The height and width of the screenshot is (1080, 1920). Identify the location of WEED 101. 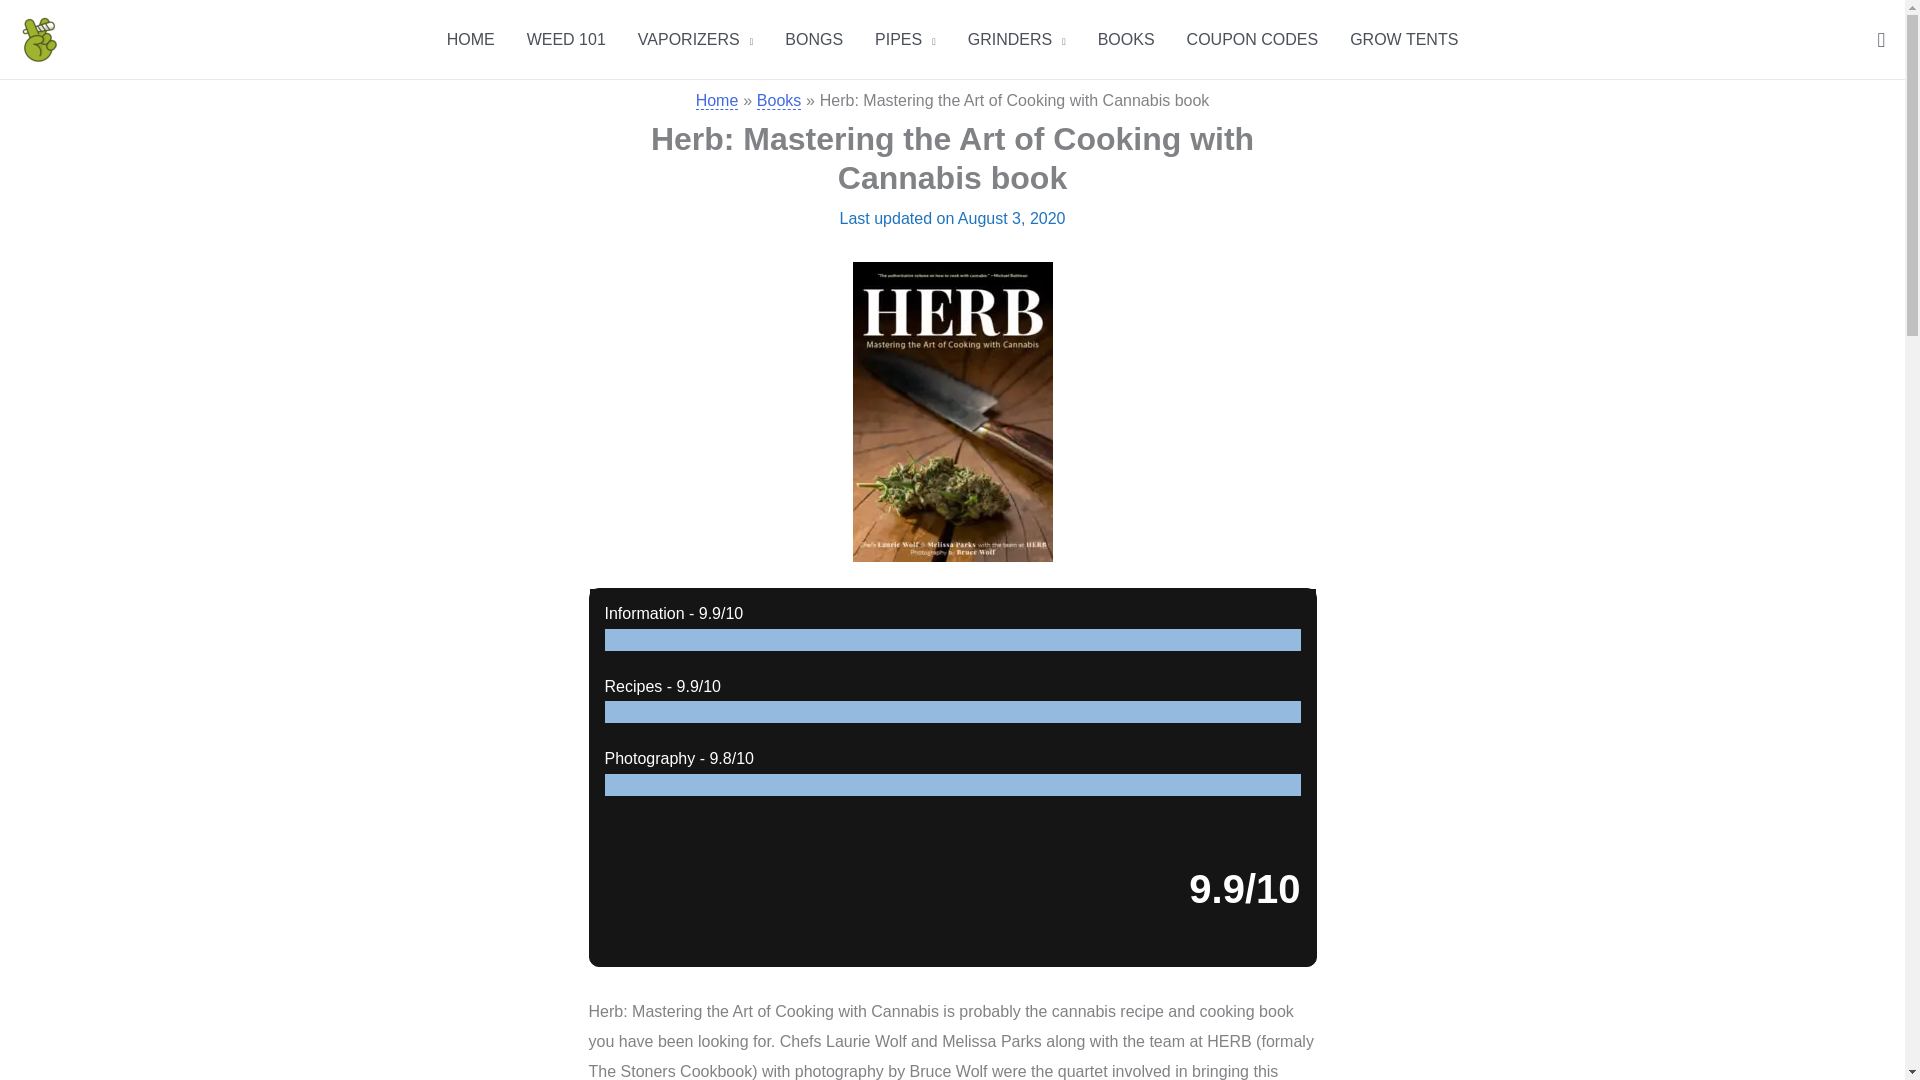
(566, 38).